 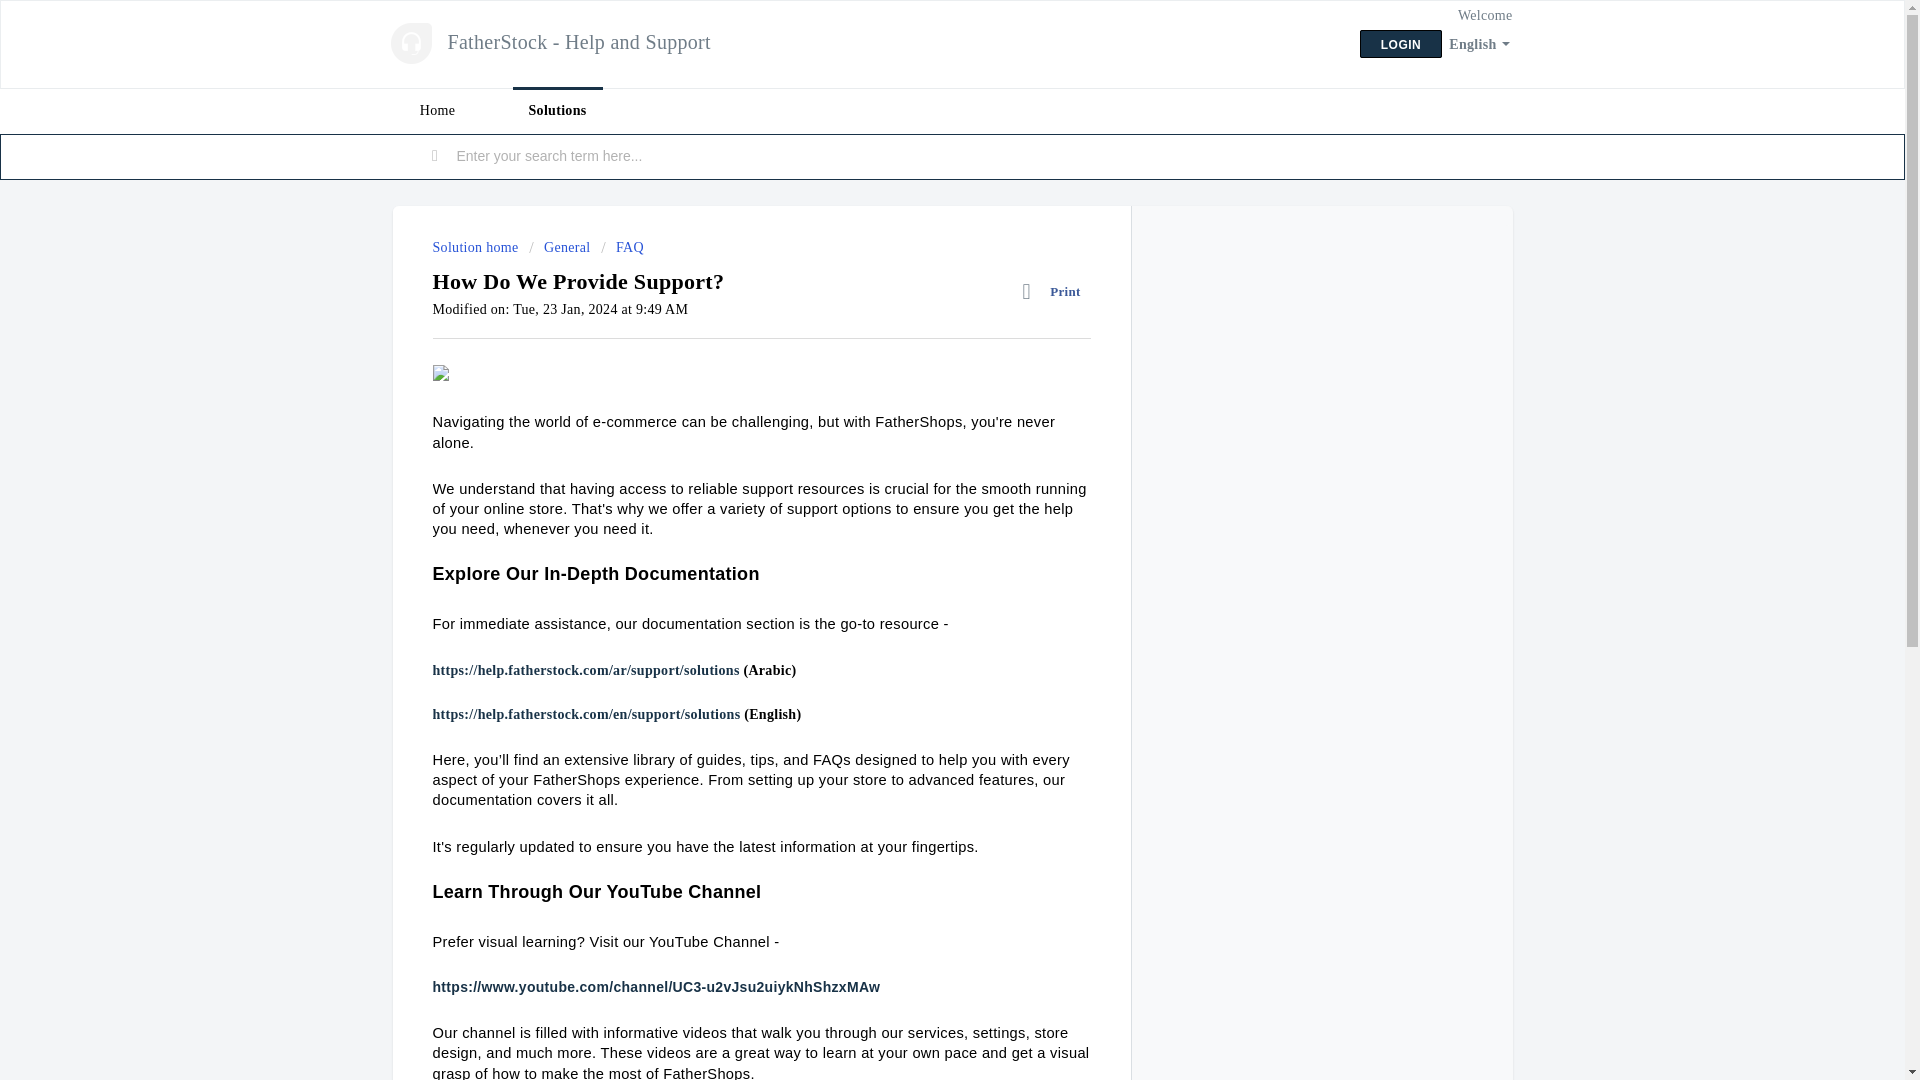 What do you see at coordinates (1021, 154) in the screenshot?
I see `New support ticket` at bounding box center [1021, 154].